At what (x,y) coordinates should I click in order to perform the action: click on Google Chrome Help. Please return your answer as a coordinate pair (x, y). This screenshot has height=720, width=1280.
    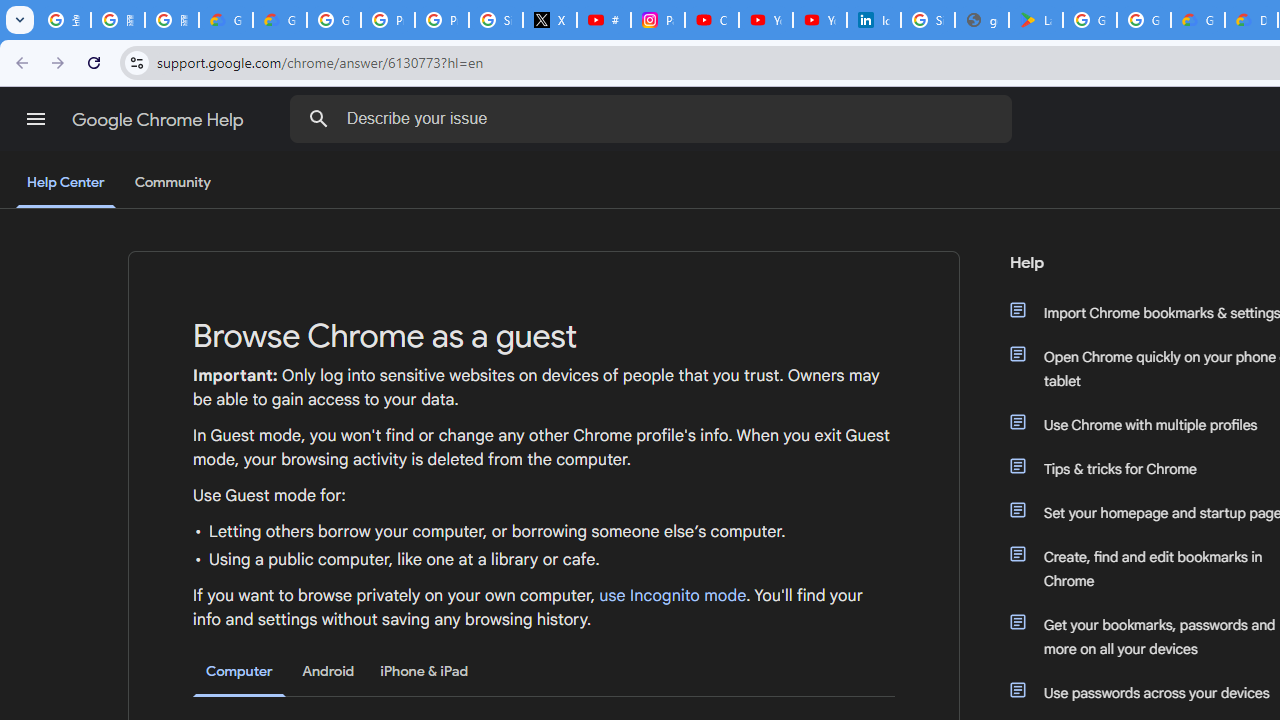
    Looking at the image, I should click on (160, 120).